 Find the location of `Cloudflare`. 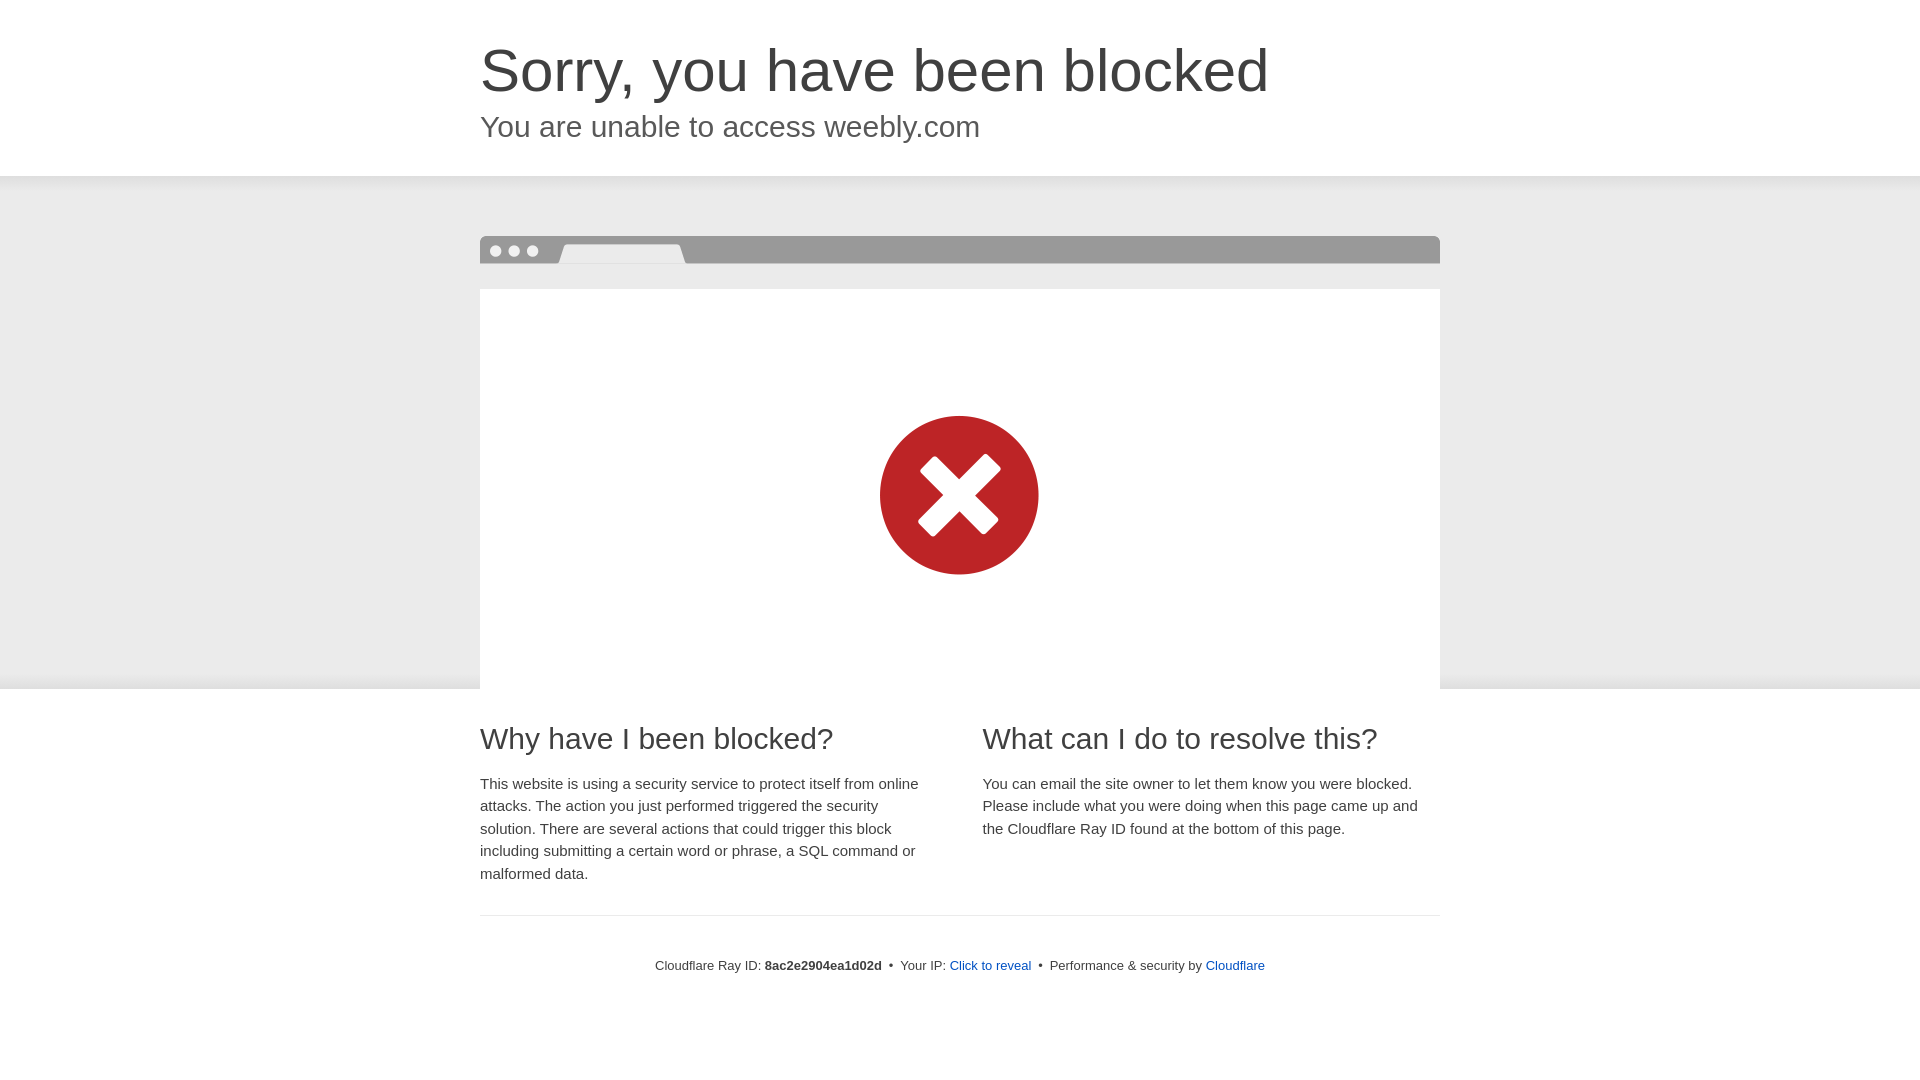

Cloudflare is located at coordinates (1235, 965).